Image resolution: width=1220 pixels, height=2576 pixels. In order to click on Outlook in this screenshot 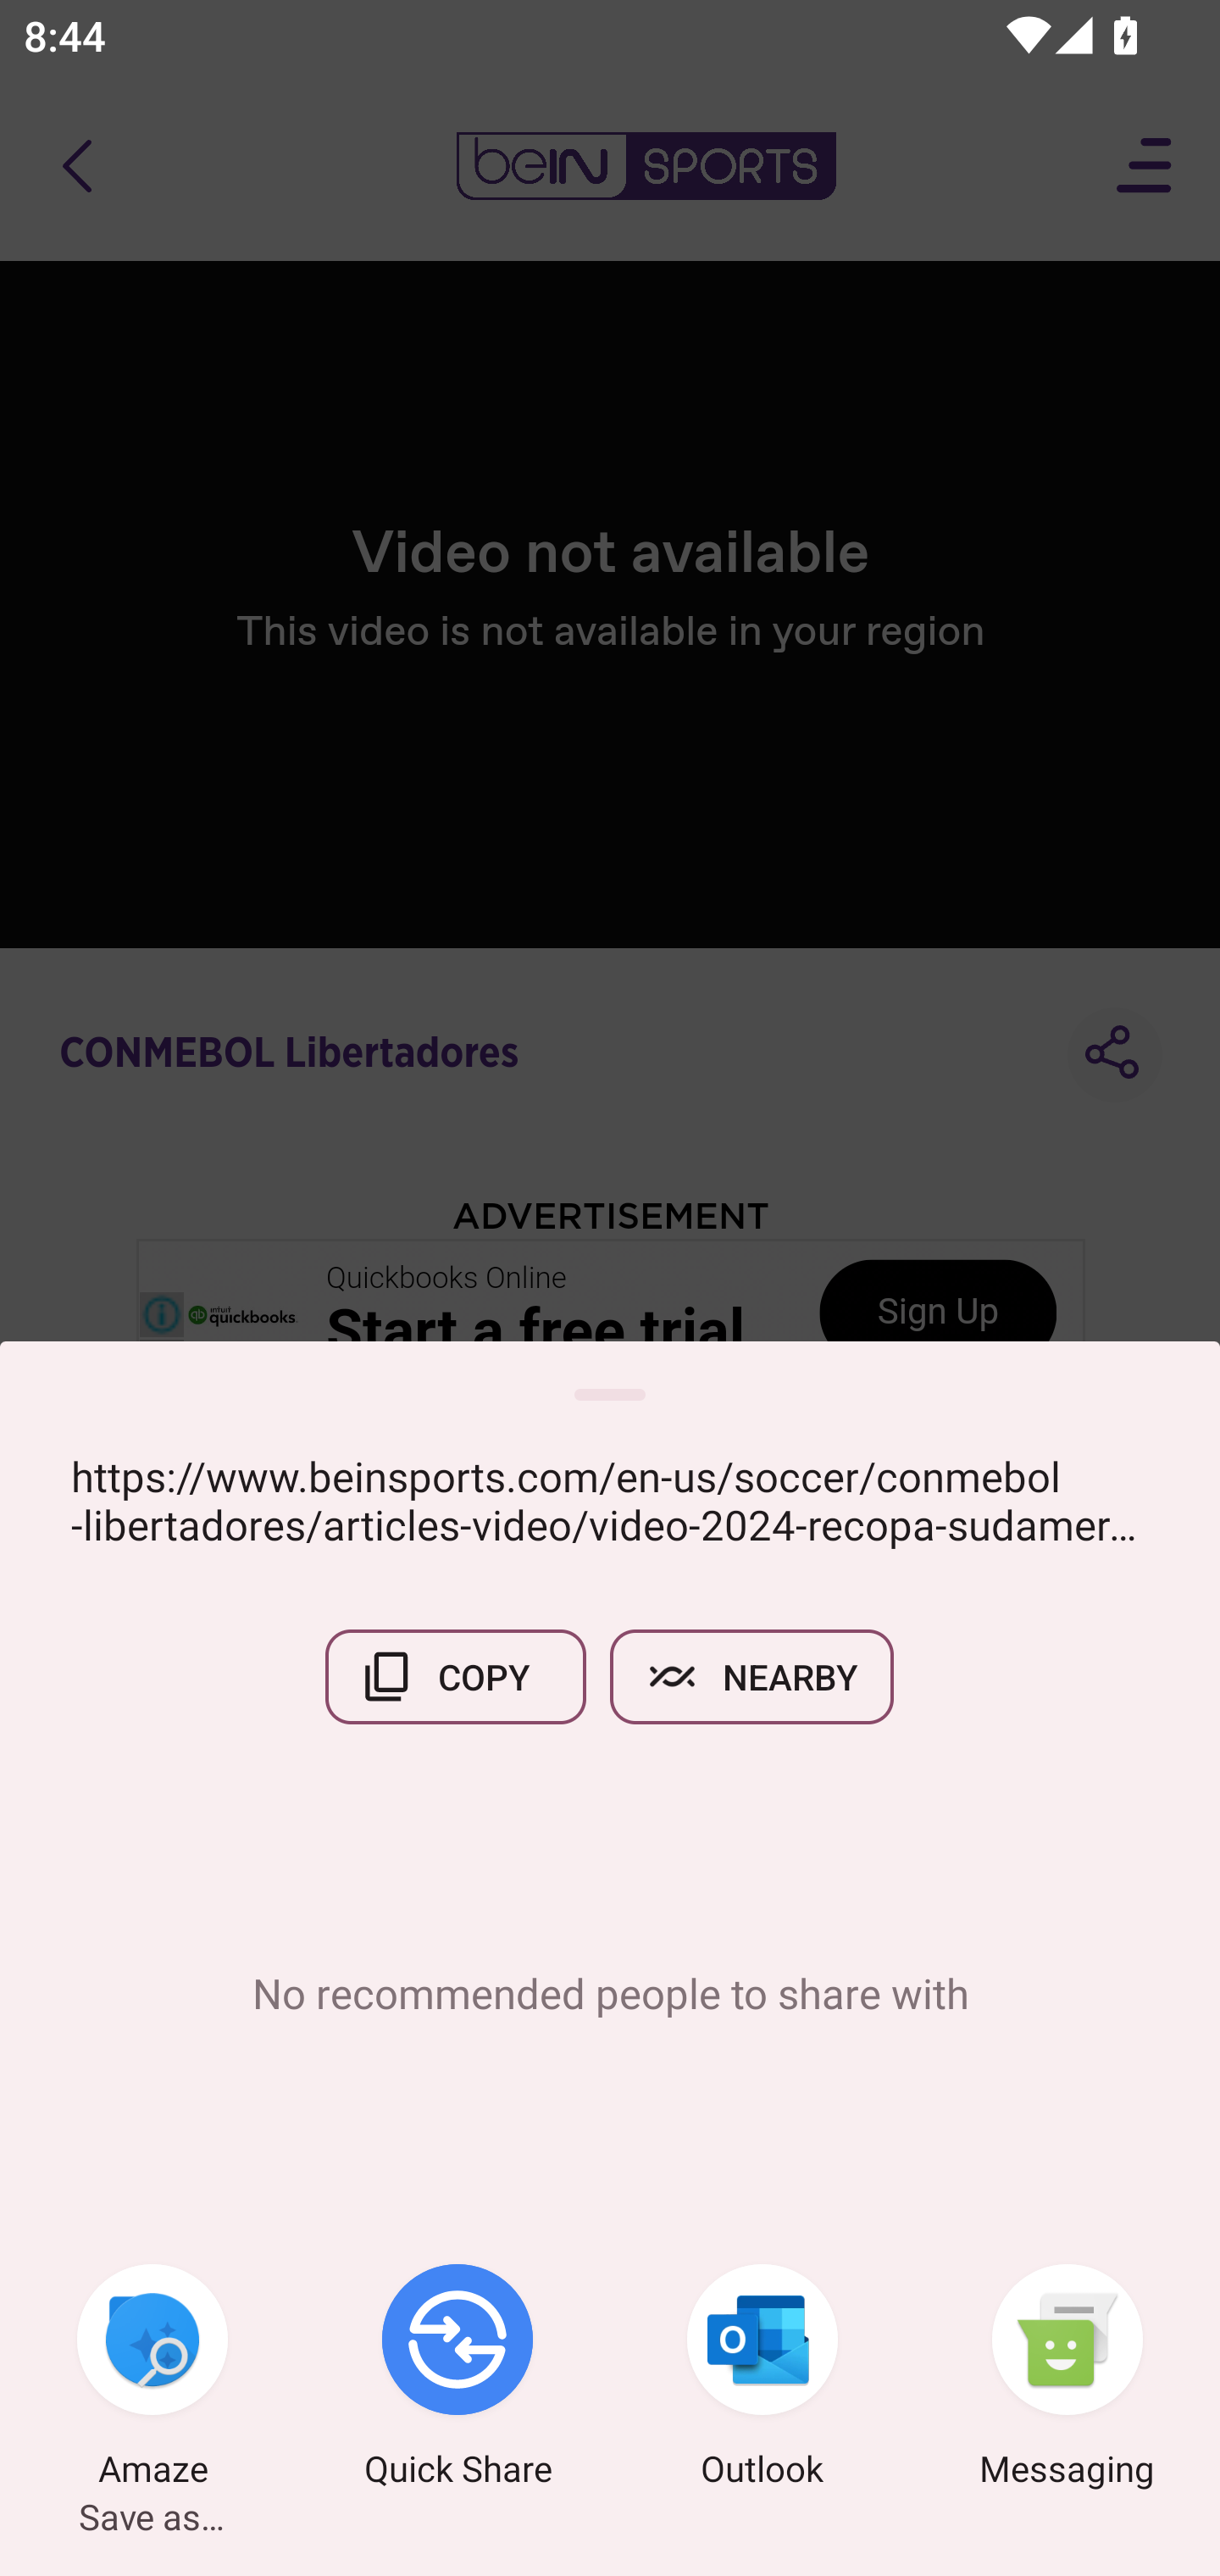, I will do `click(762, 2379)`.